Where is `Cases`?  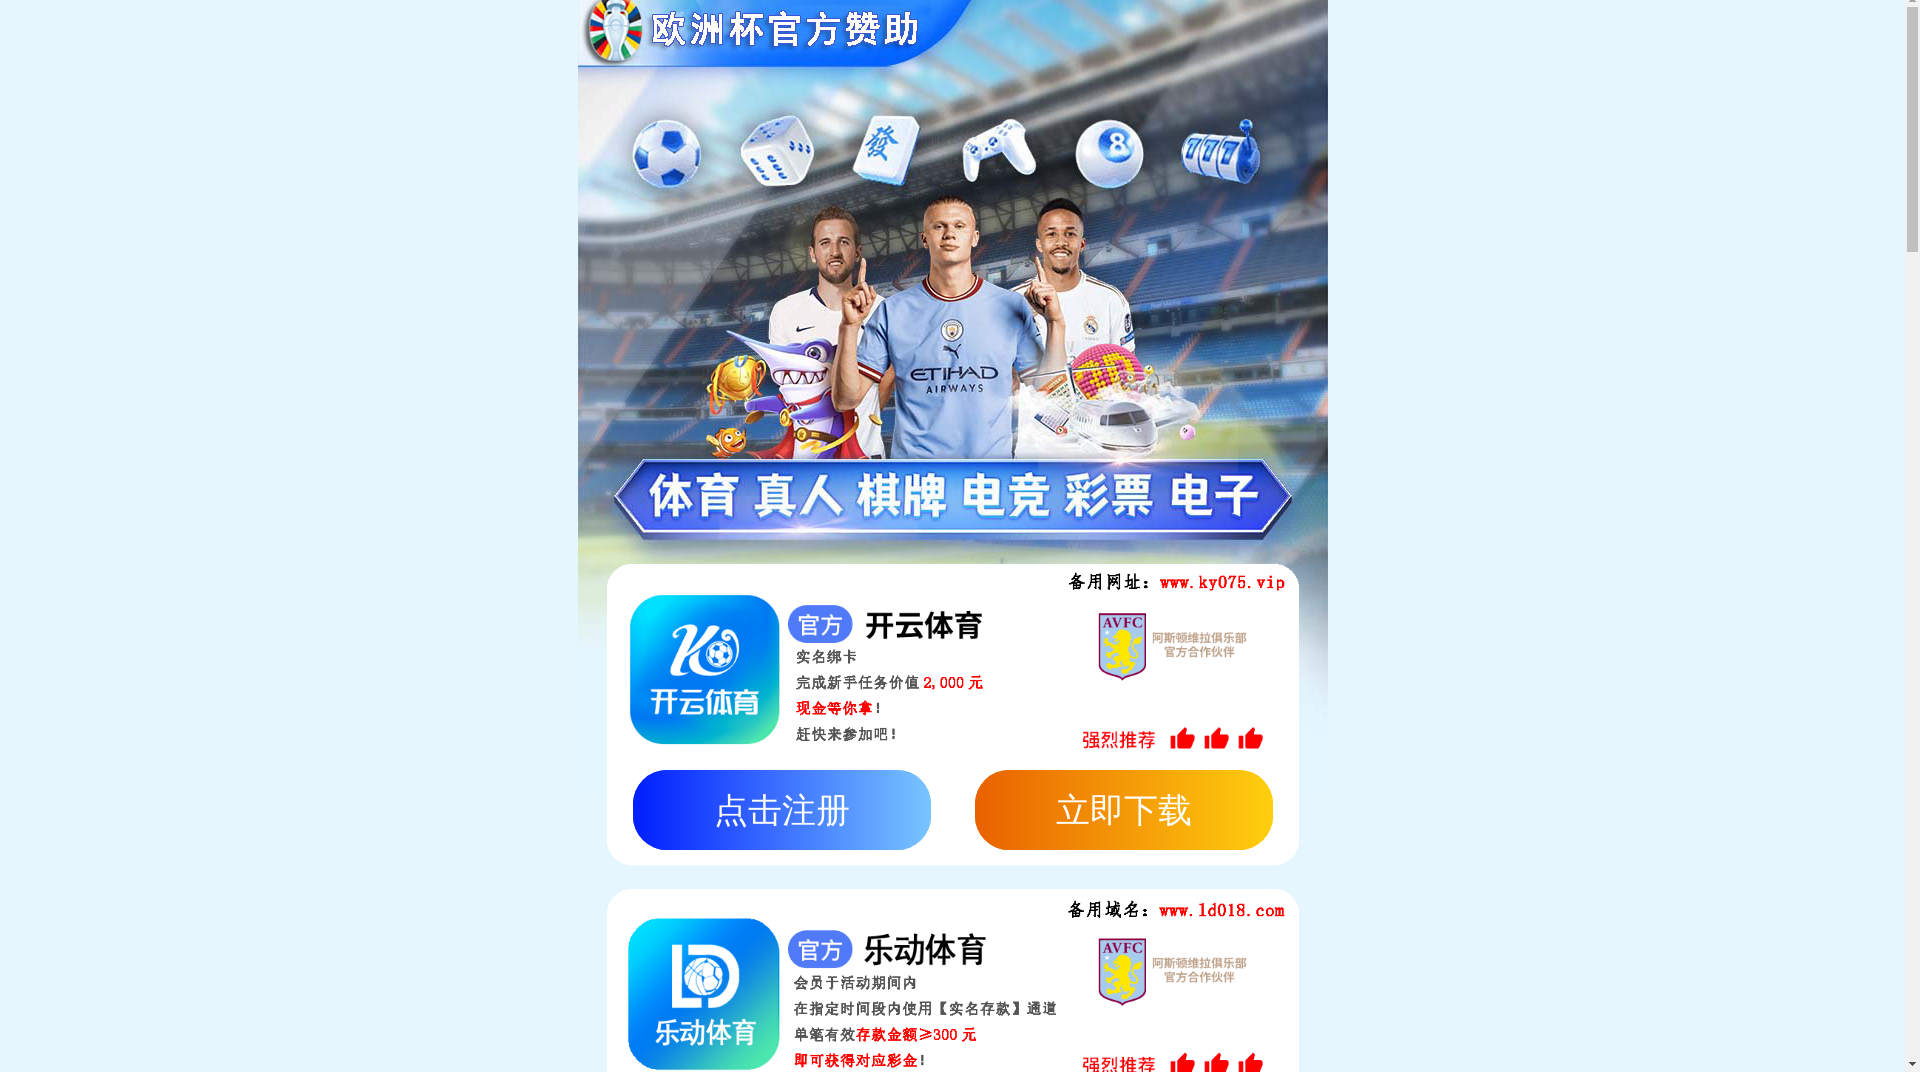 Cases is located at coordinates (1423, 33).